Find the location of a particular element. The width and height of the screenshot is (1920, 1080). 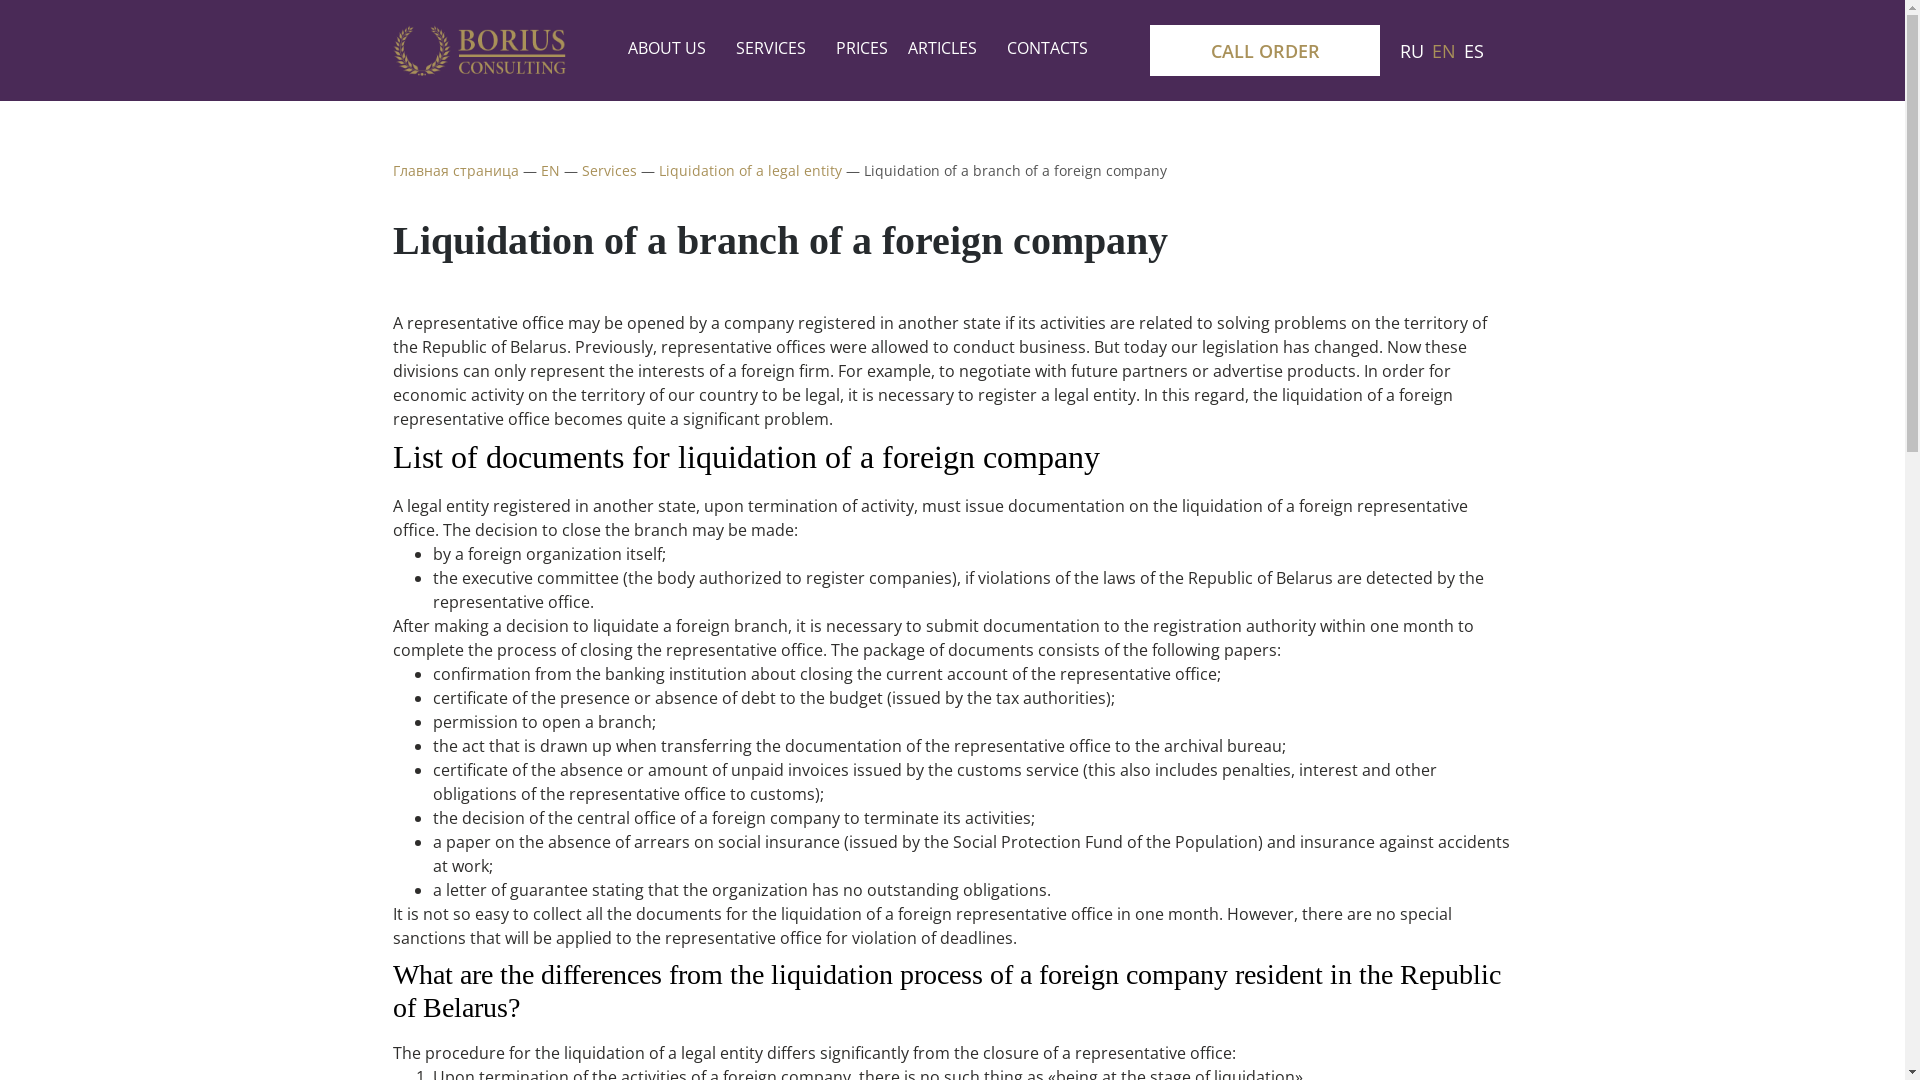

Services is located at coordinates (610, 170).